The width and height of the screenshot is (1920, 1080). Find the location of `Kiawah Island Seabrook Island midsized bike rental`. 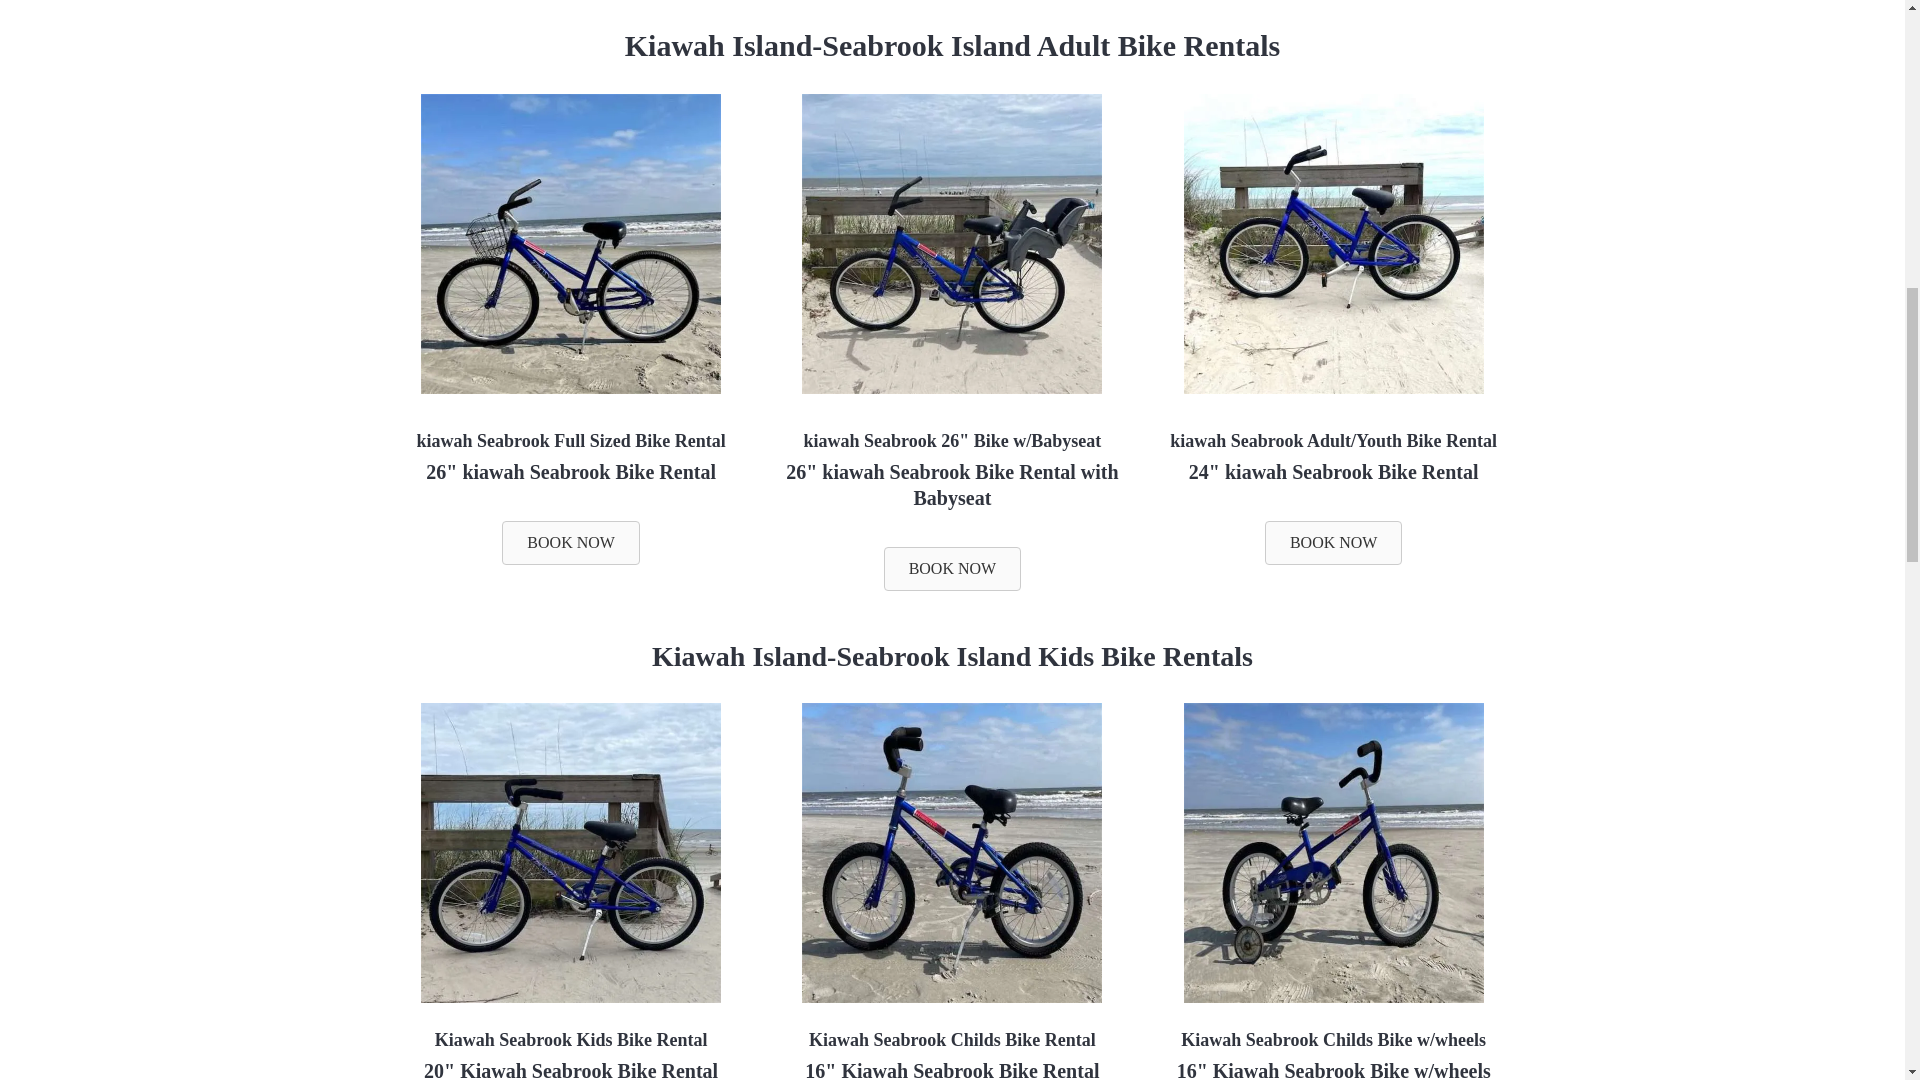

Kiawah Island Seabrook Island midsized bike rental is located at coordinates (1334, 389).